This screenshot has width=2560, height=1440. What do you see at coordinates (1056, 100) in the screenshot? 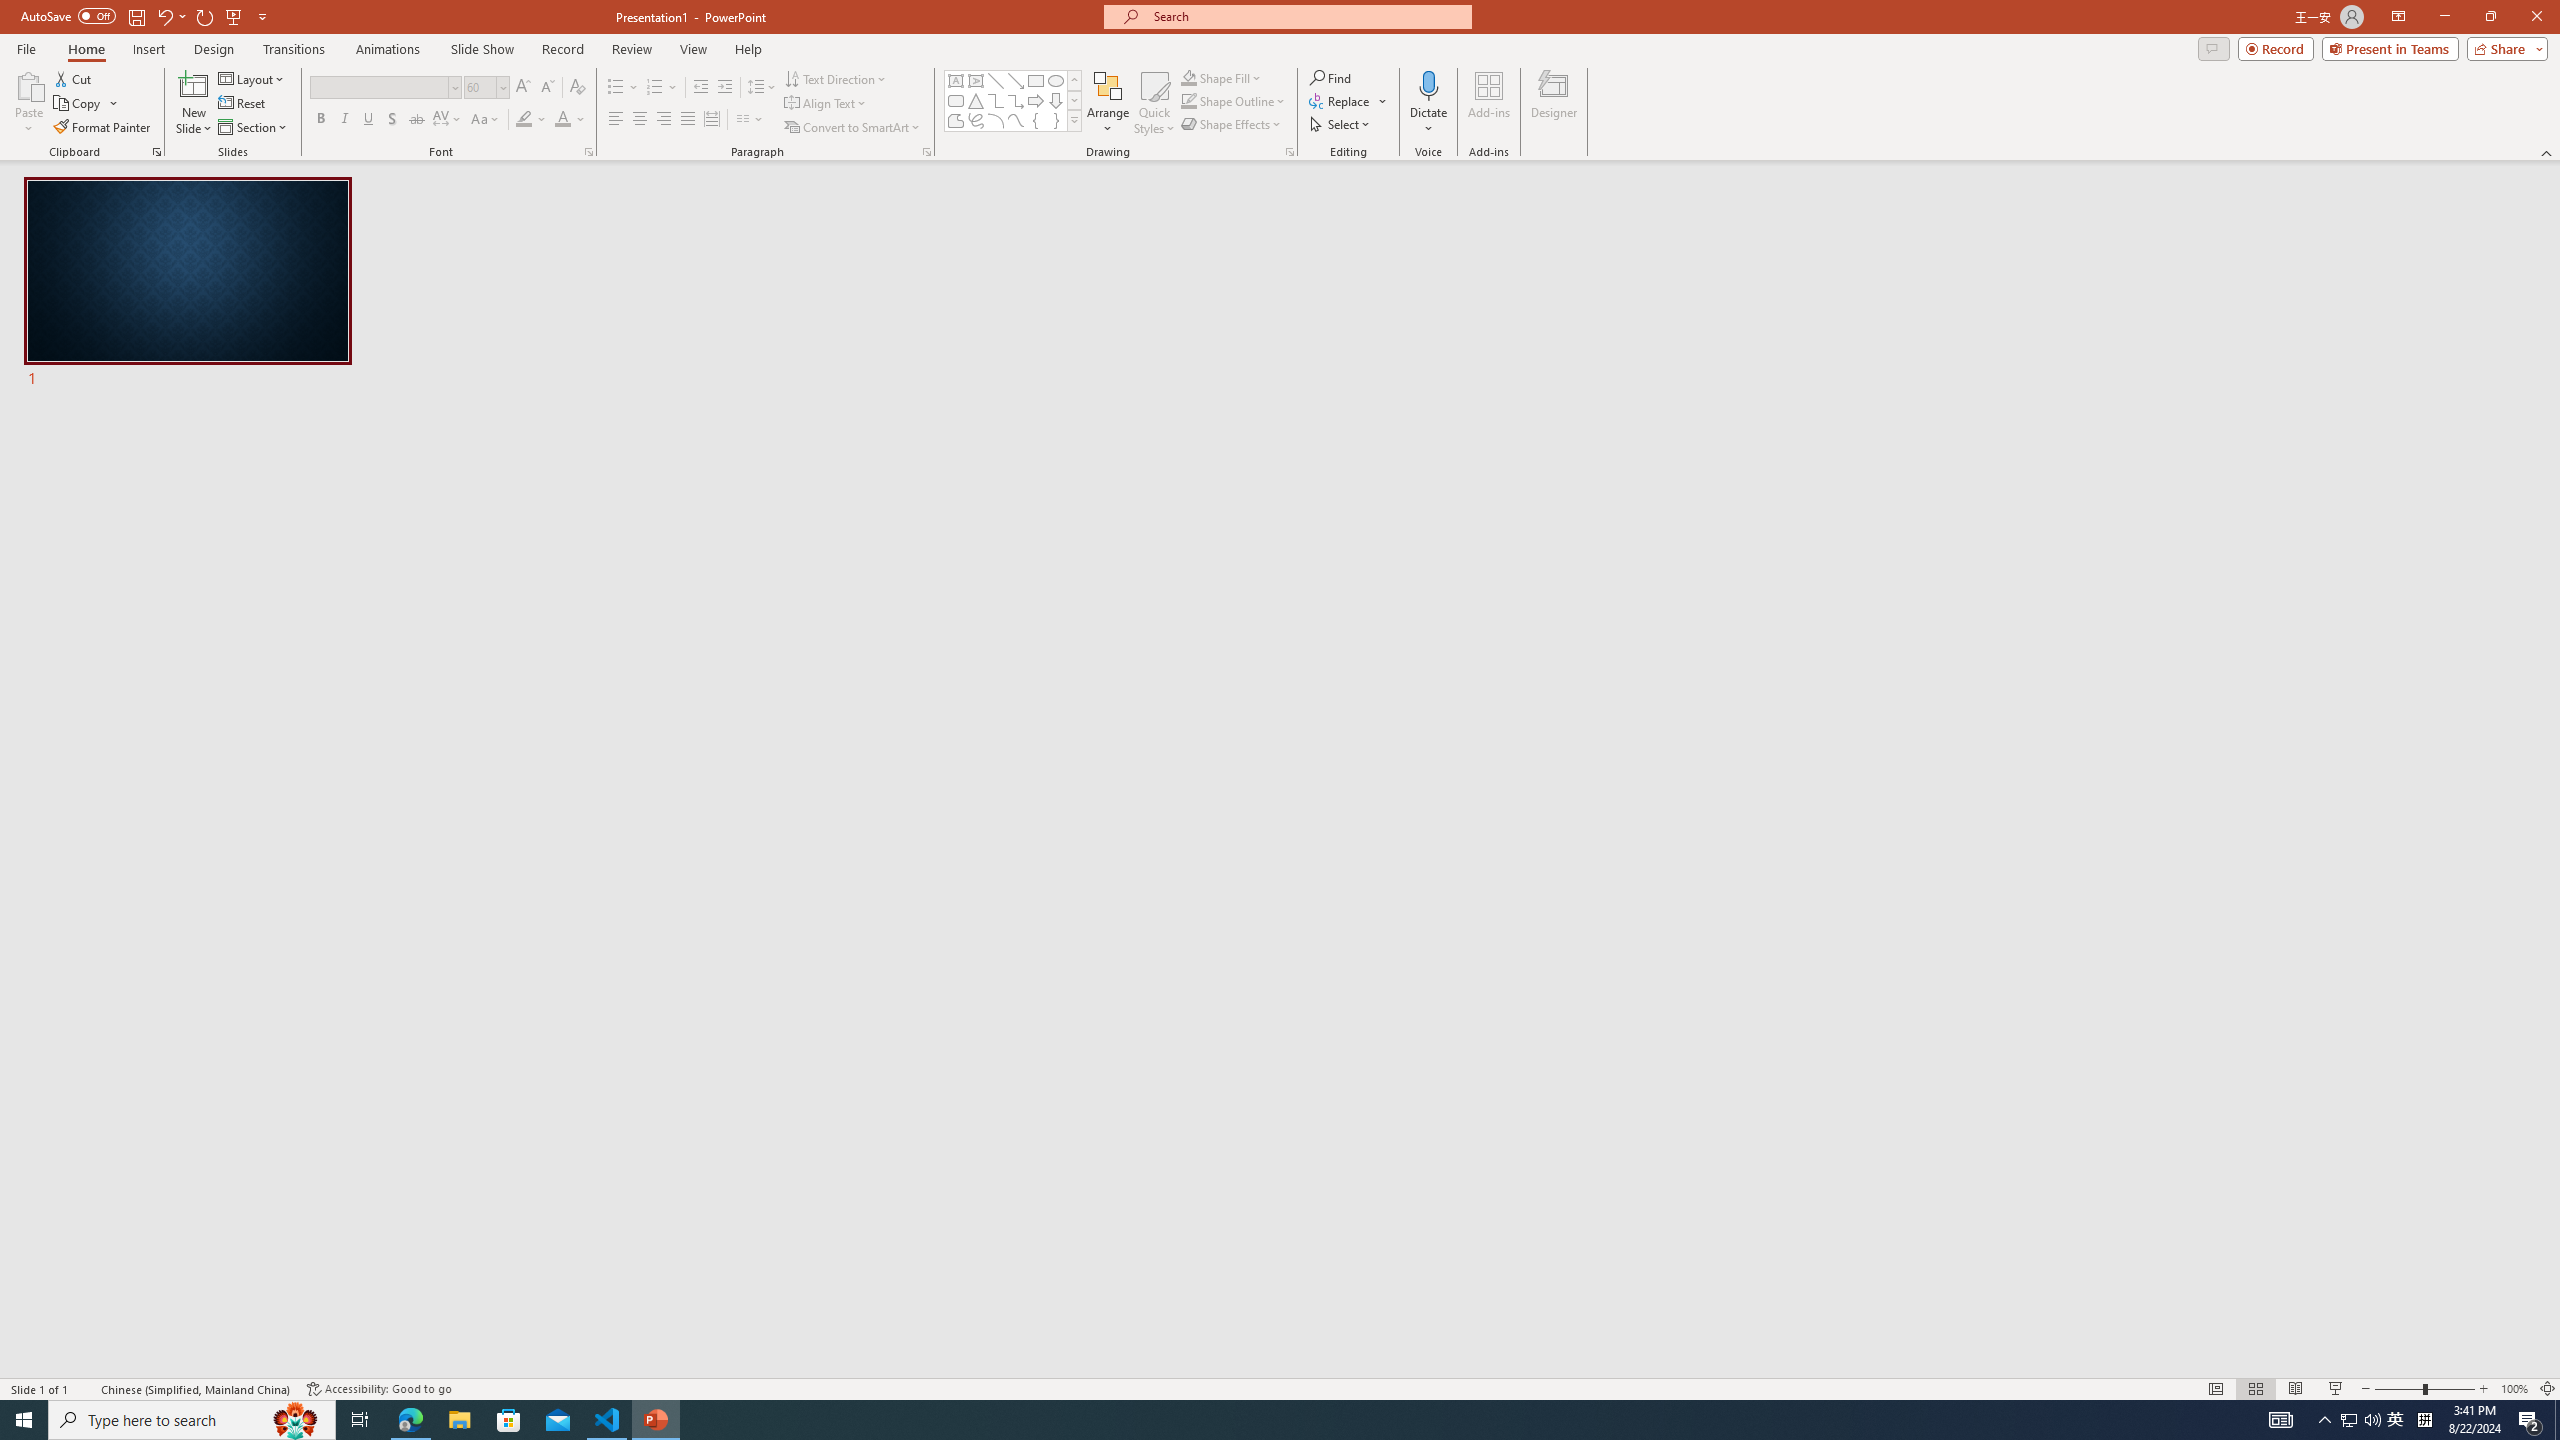
I see `Arrow: Down` at bounding box center [1056, 100].